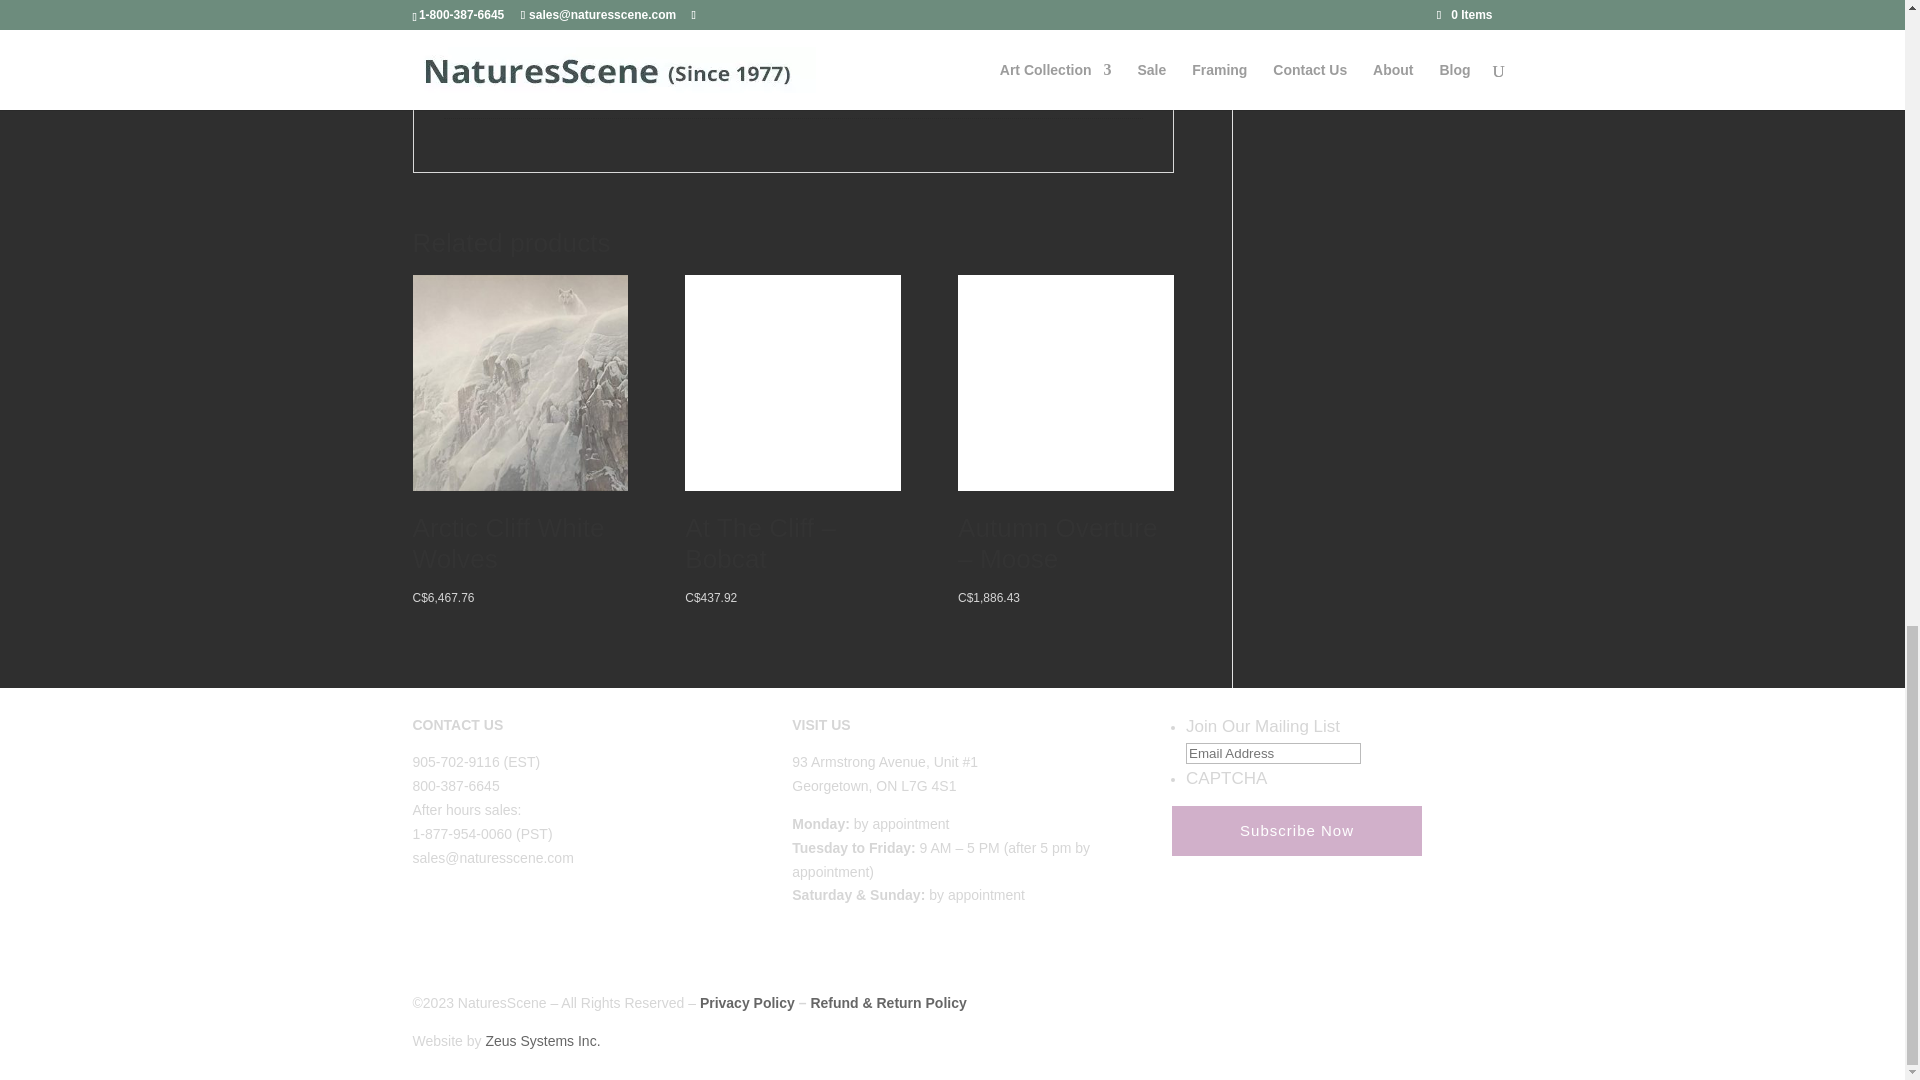  I want to click on Follow on Facebook, so click(428, 916).